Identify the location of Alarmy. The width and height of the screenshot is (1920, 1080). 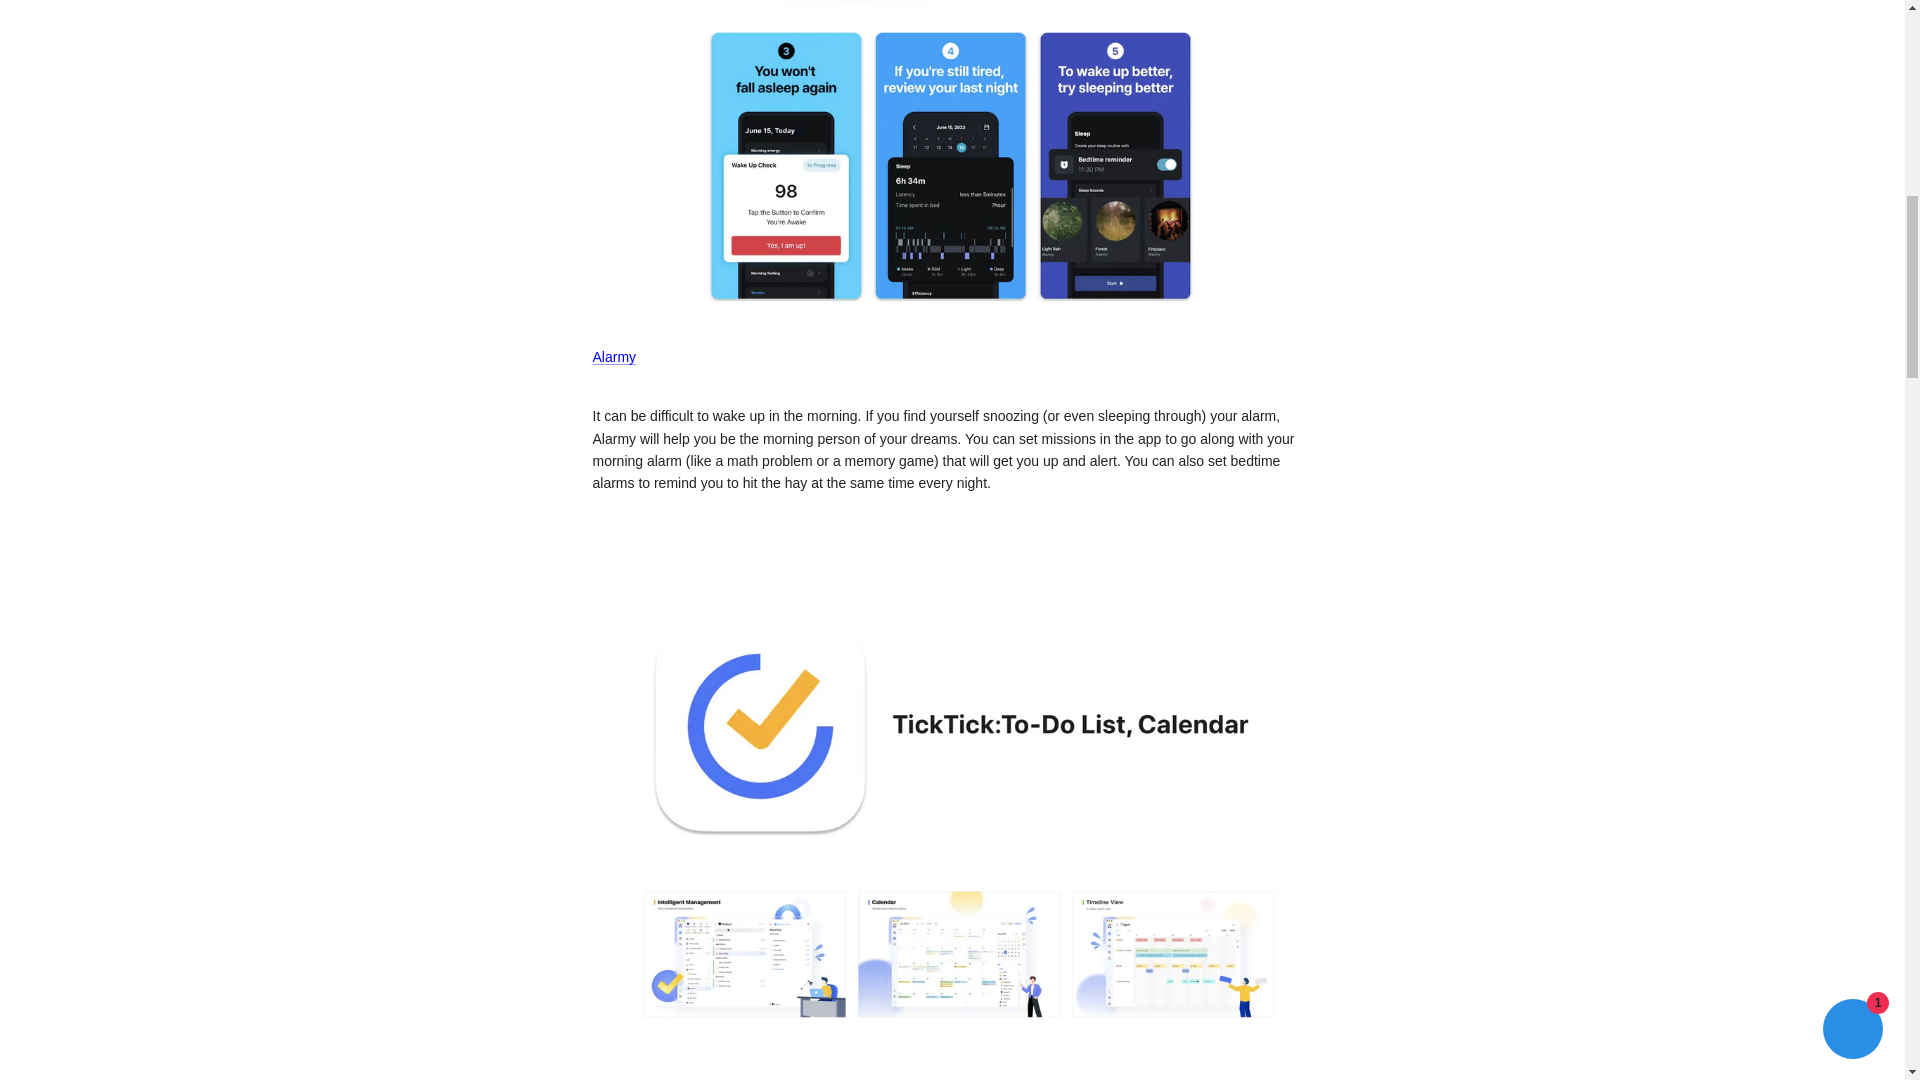
(613, 356).